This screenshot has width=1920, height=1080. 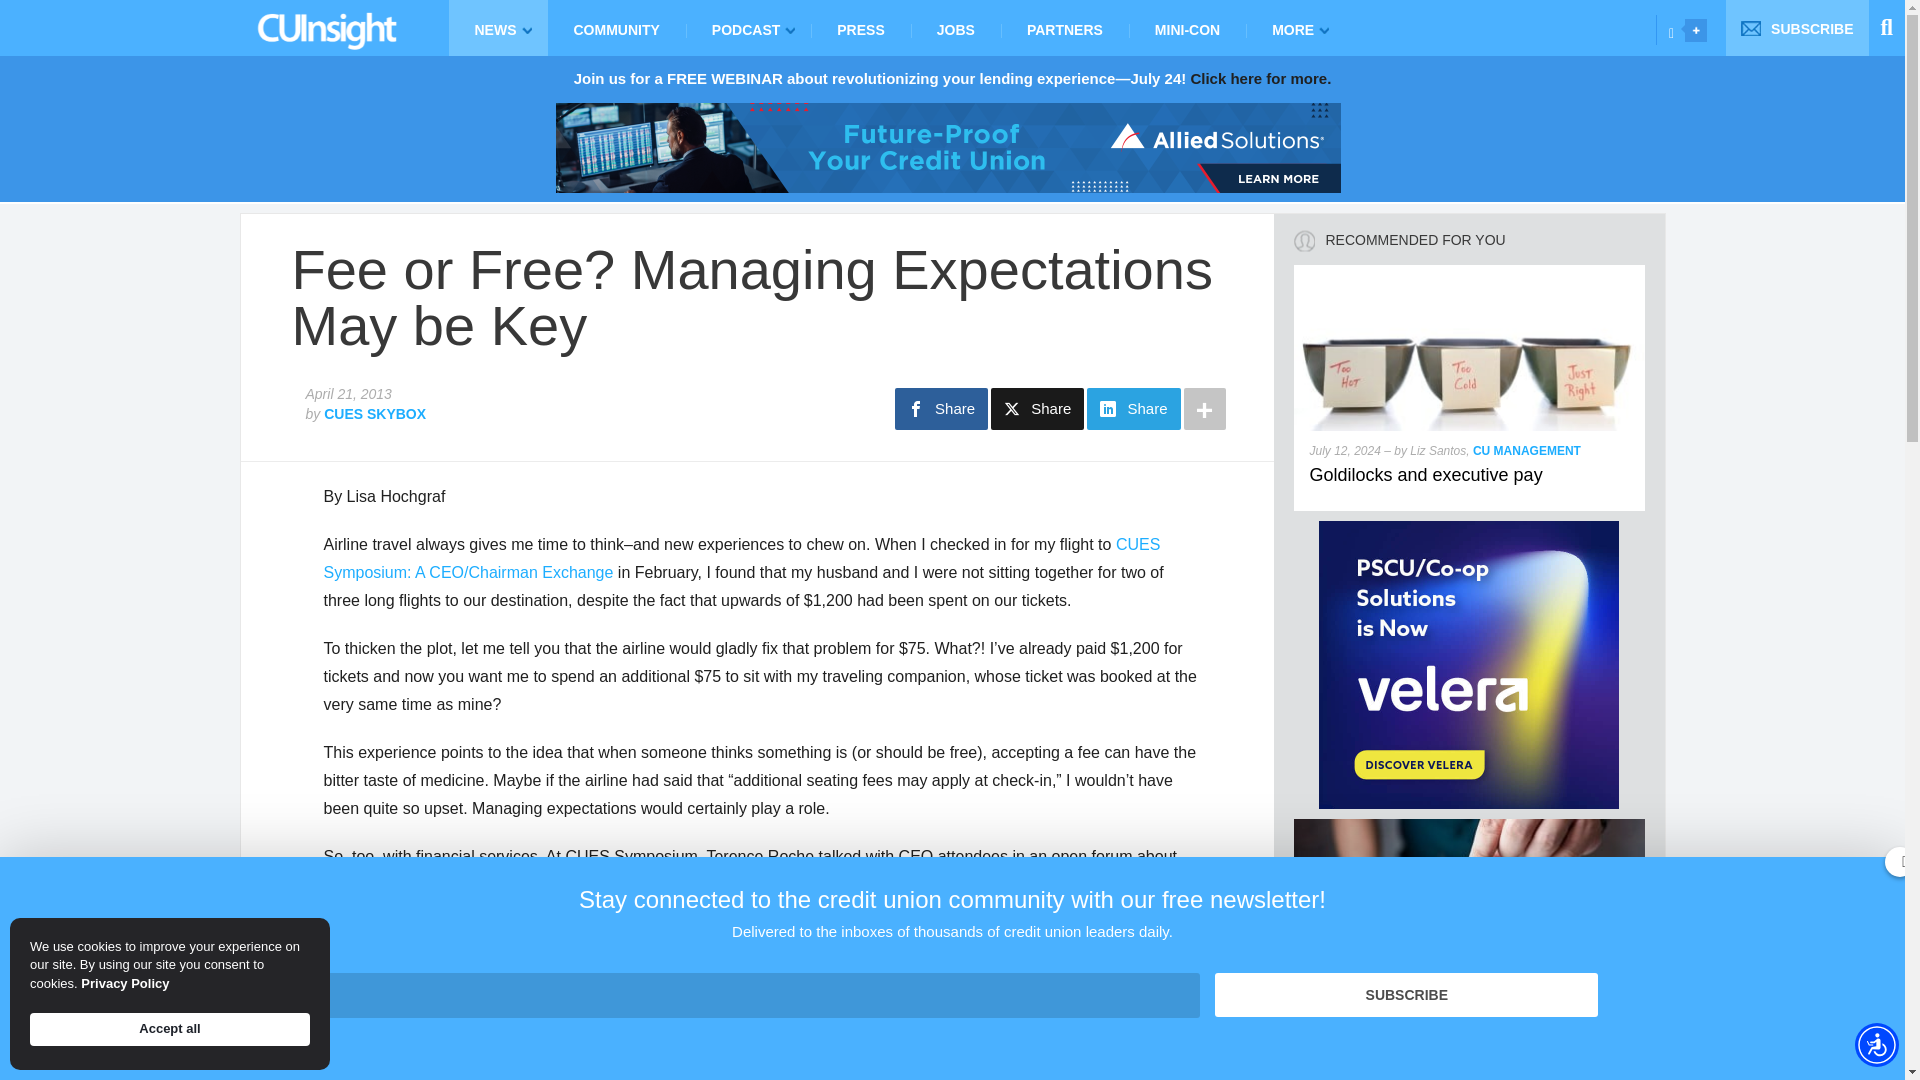 What do you see at coordinates (1426, 474) in the screenshot?
I see `Goldilocks and executive pay` at bounding box center [1426, 474].